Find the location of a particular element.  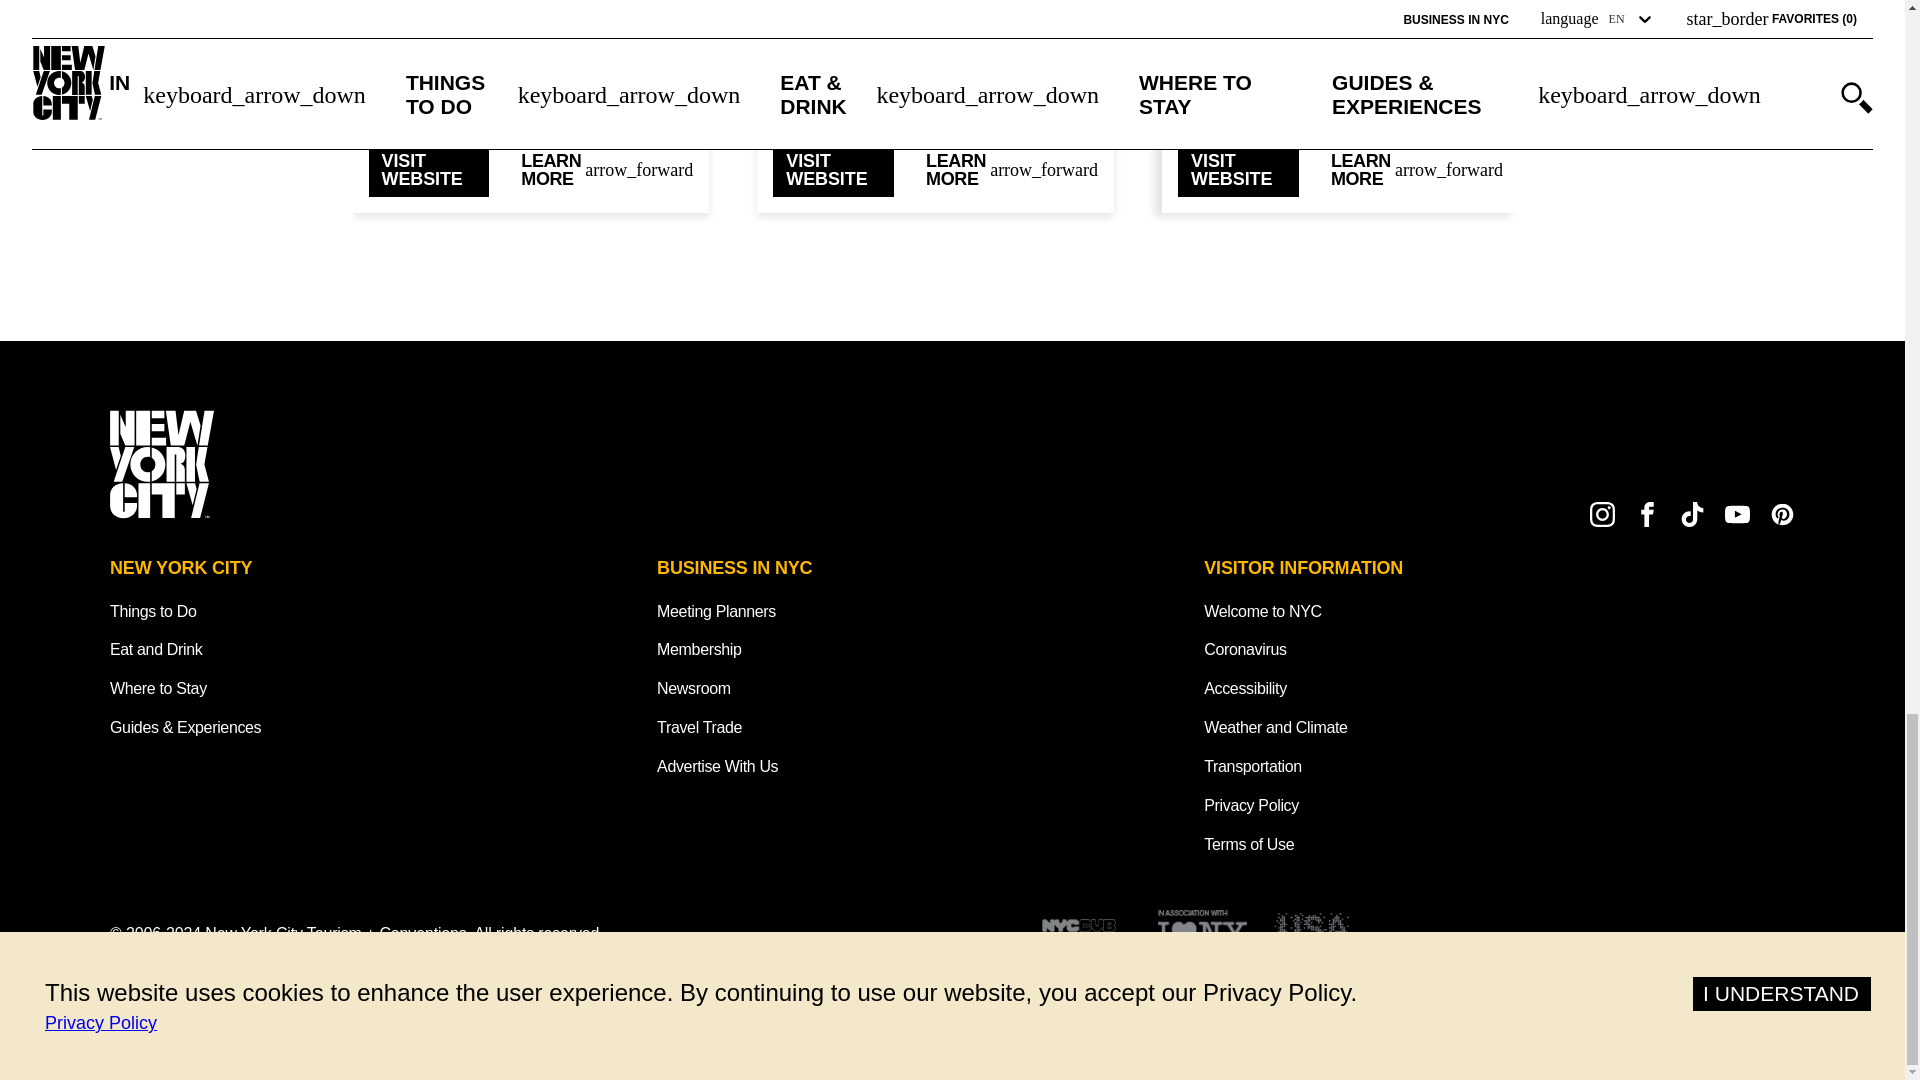

VISIT WEBSITE is located at coordinates (834, 169).